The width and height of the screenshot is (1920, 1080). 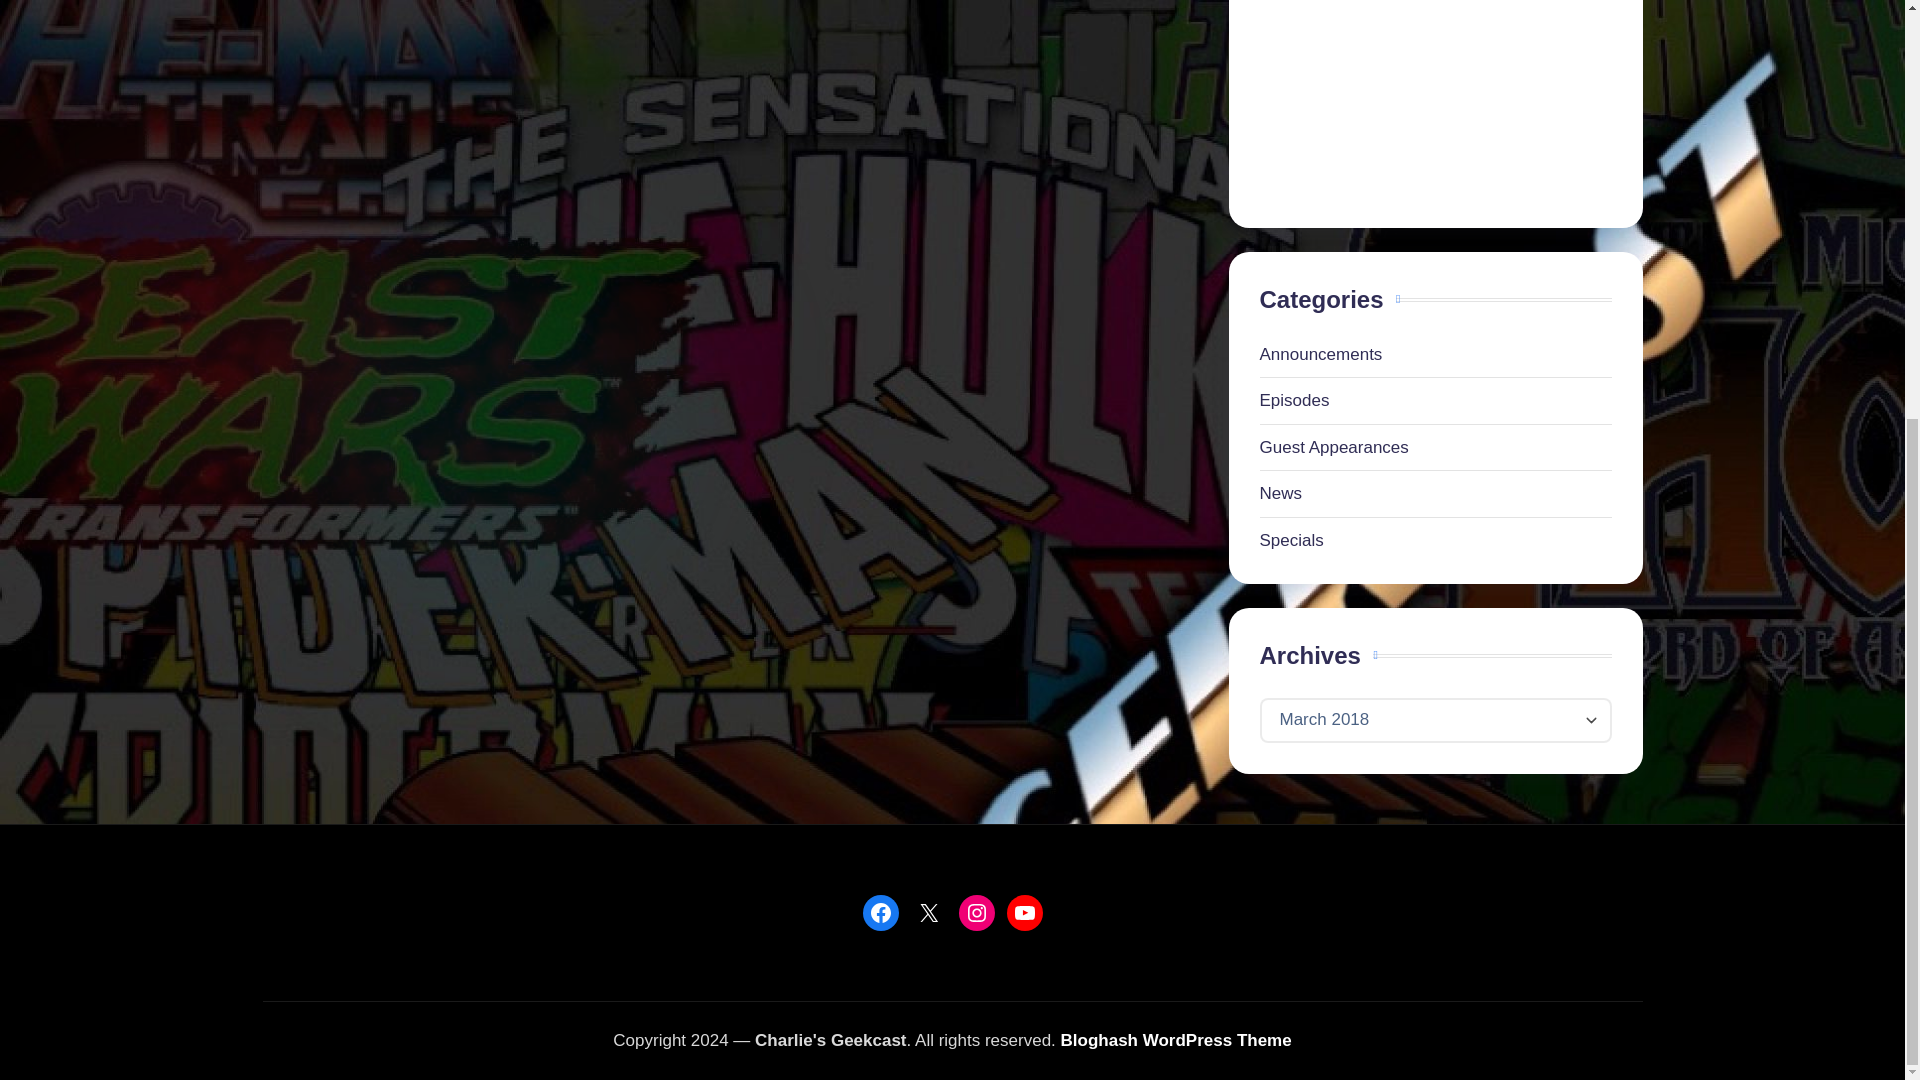 What do you see at coordinates (928, 912) in the screenshot?
I see `X` at bounding box center [928, 912].